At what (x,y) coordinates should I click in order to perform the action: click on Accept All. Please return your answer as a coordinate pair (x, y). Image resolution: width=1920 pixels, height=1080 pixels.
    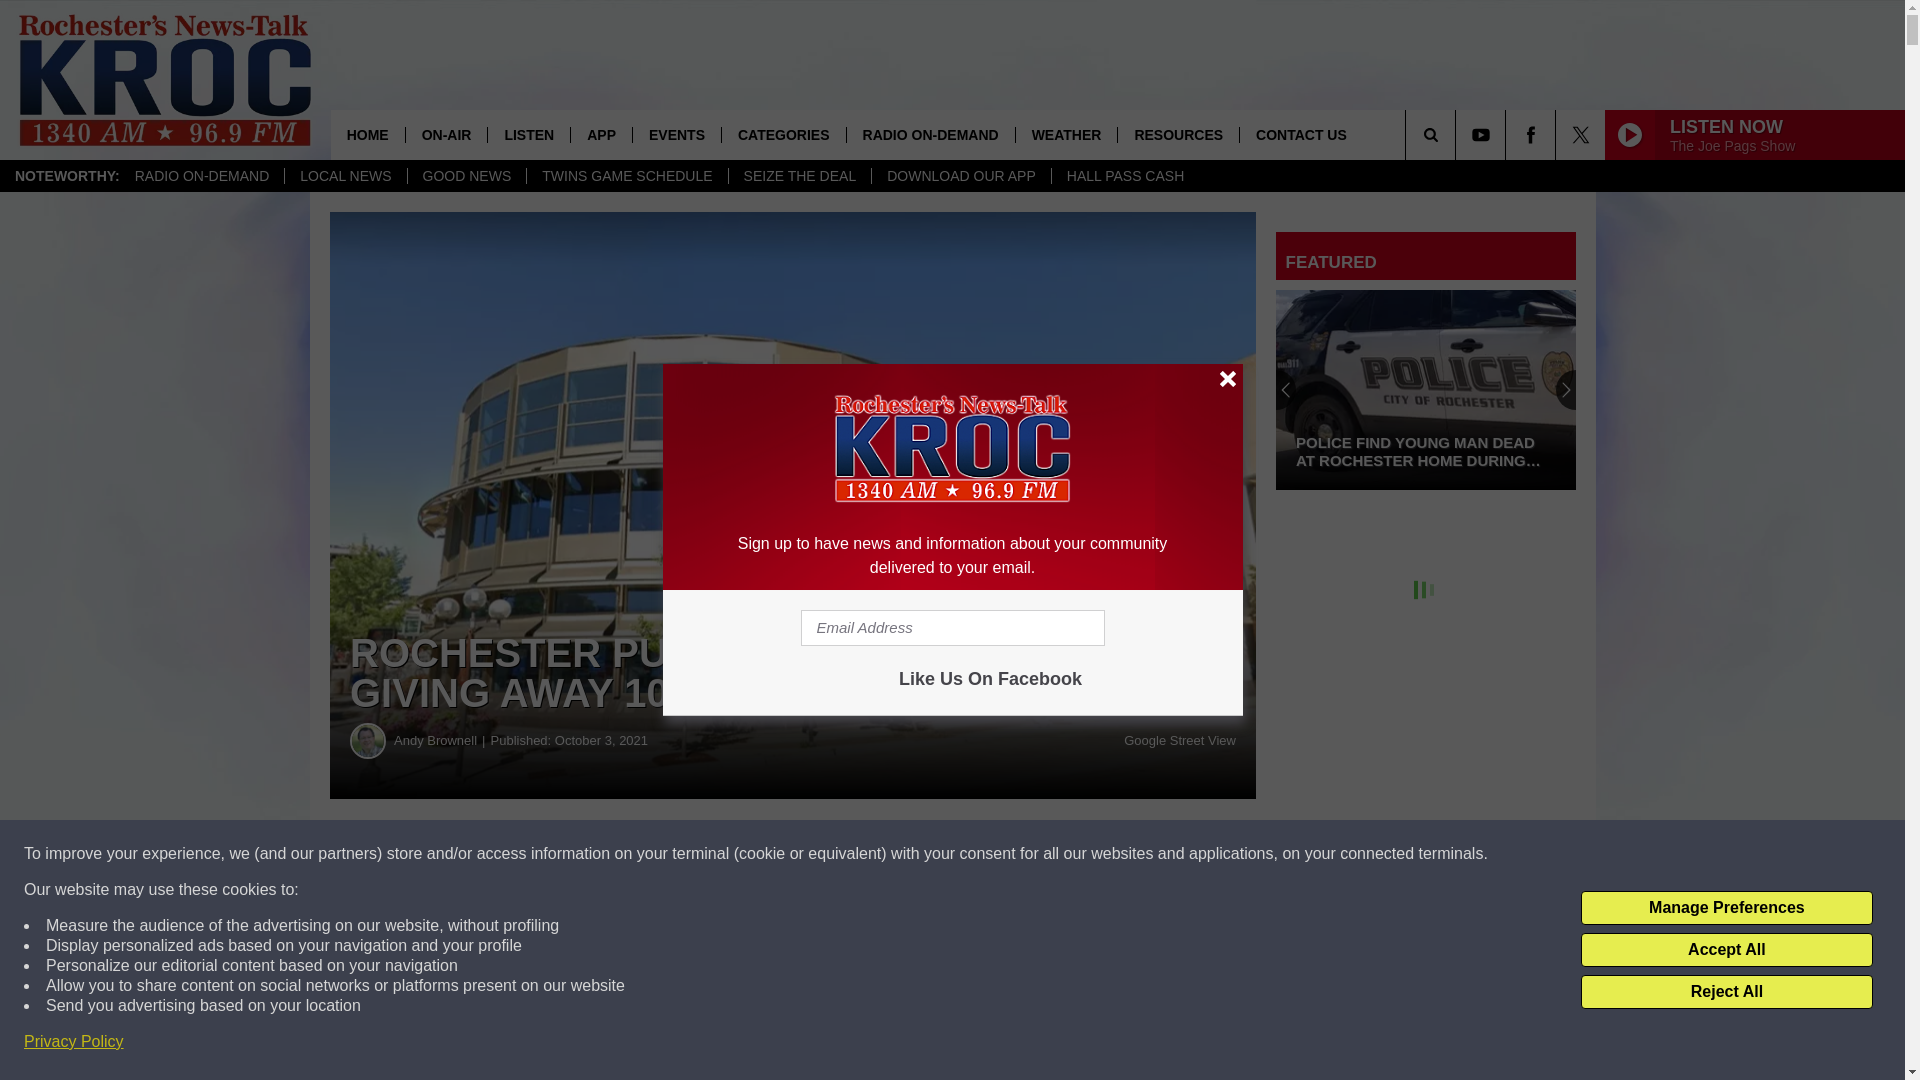
    Looking at the image, I should click on (1726, 950).